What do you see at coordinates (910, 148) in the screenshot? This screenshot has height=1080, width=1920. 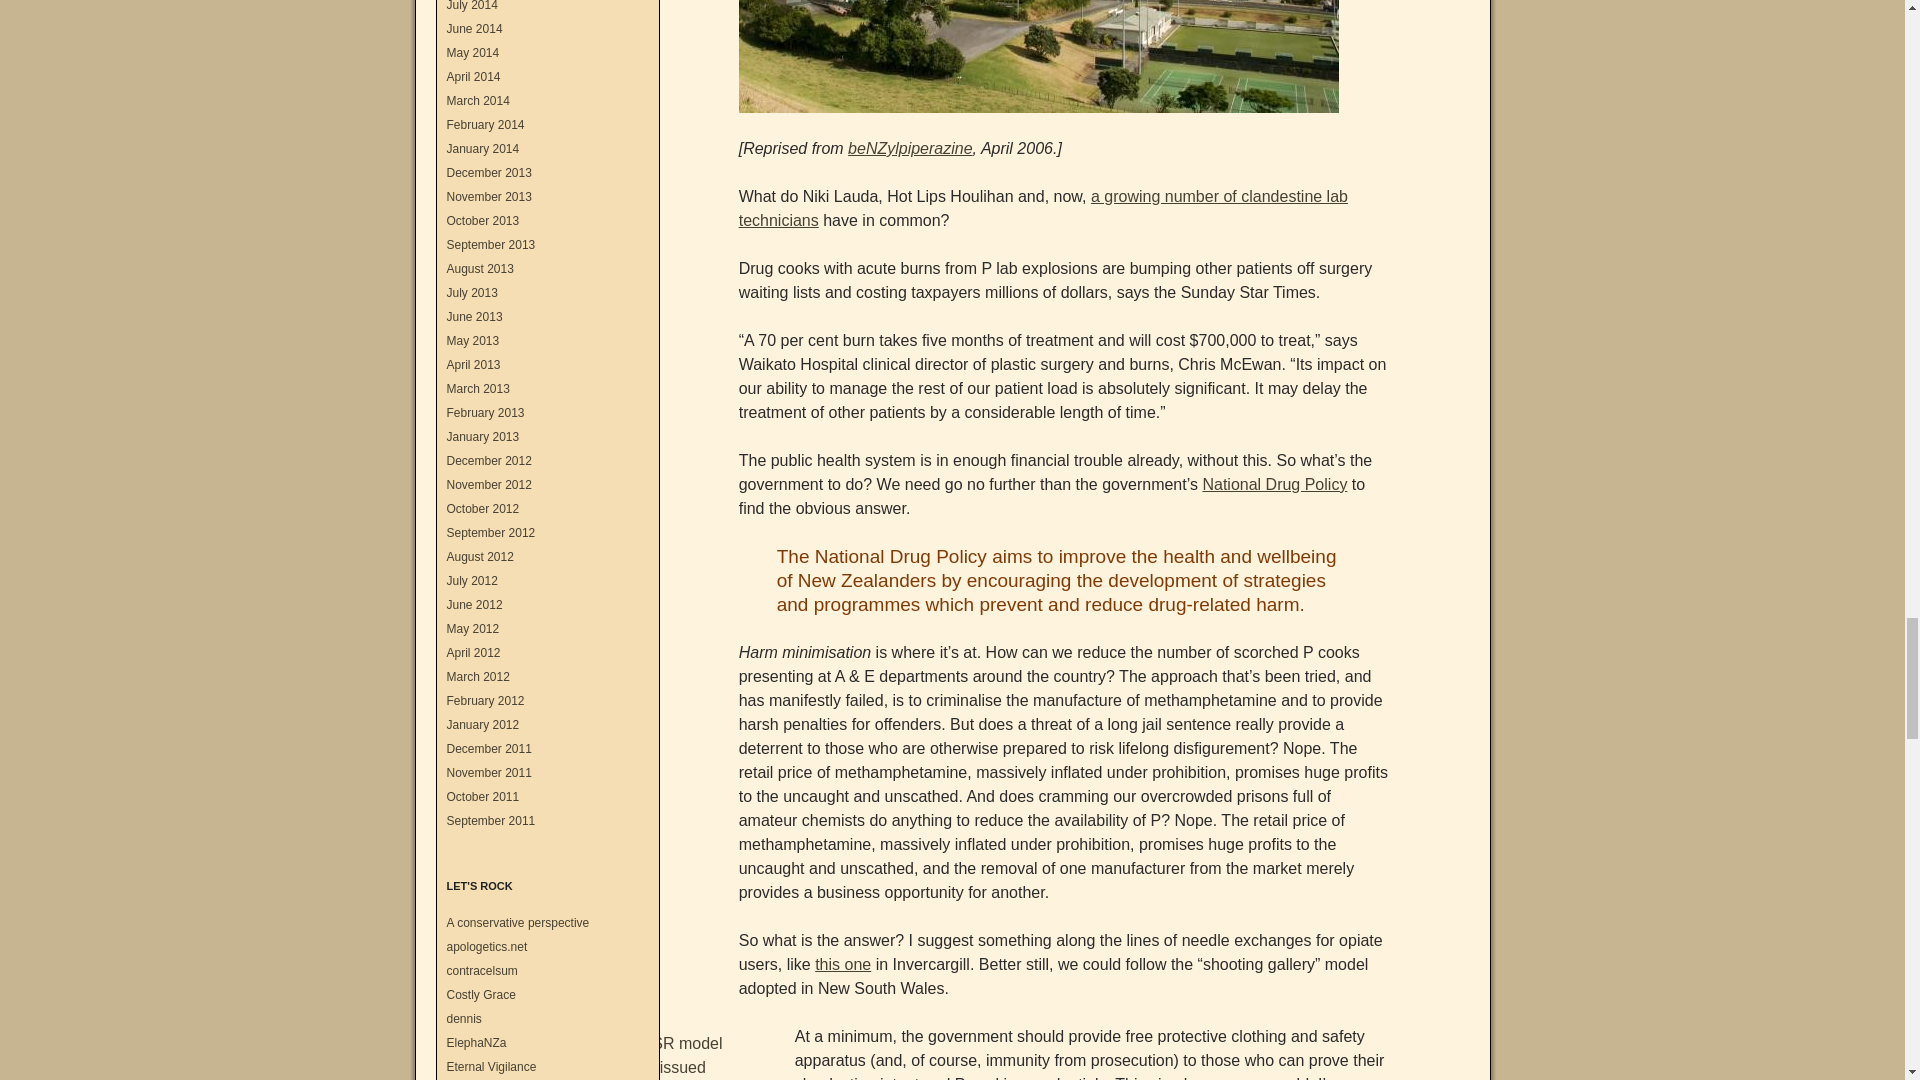 I see `beNZylpiperazine` at bounding box center [910, 148].